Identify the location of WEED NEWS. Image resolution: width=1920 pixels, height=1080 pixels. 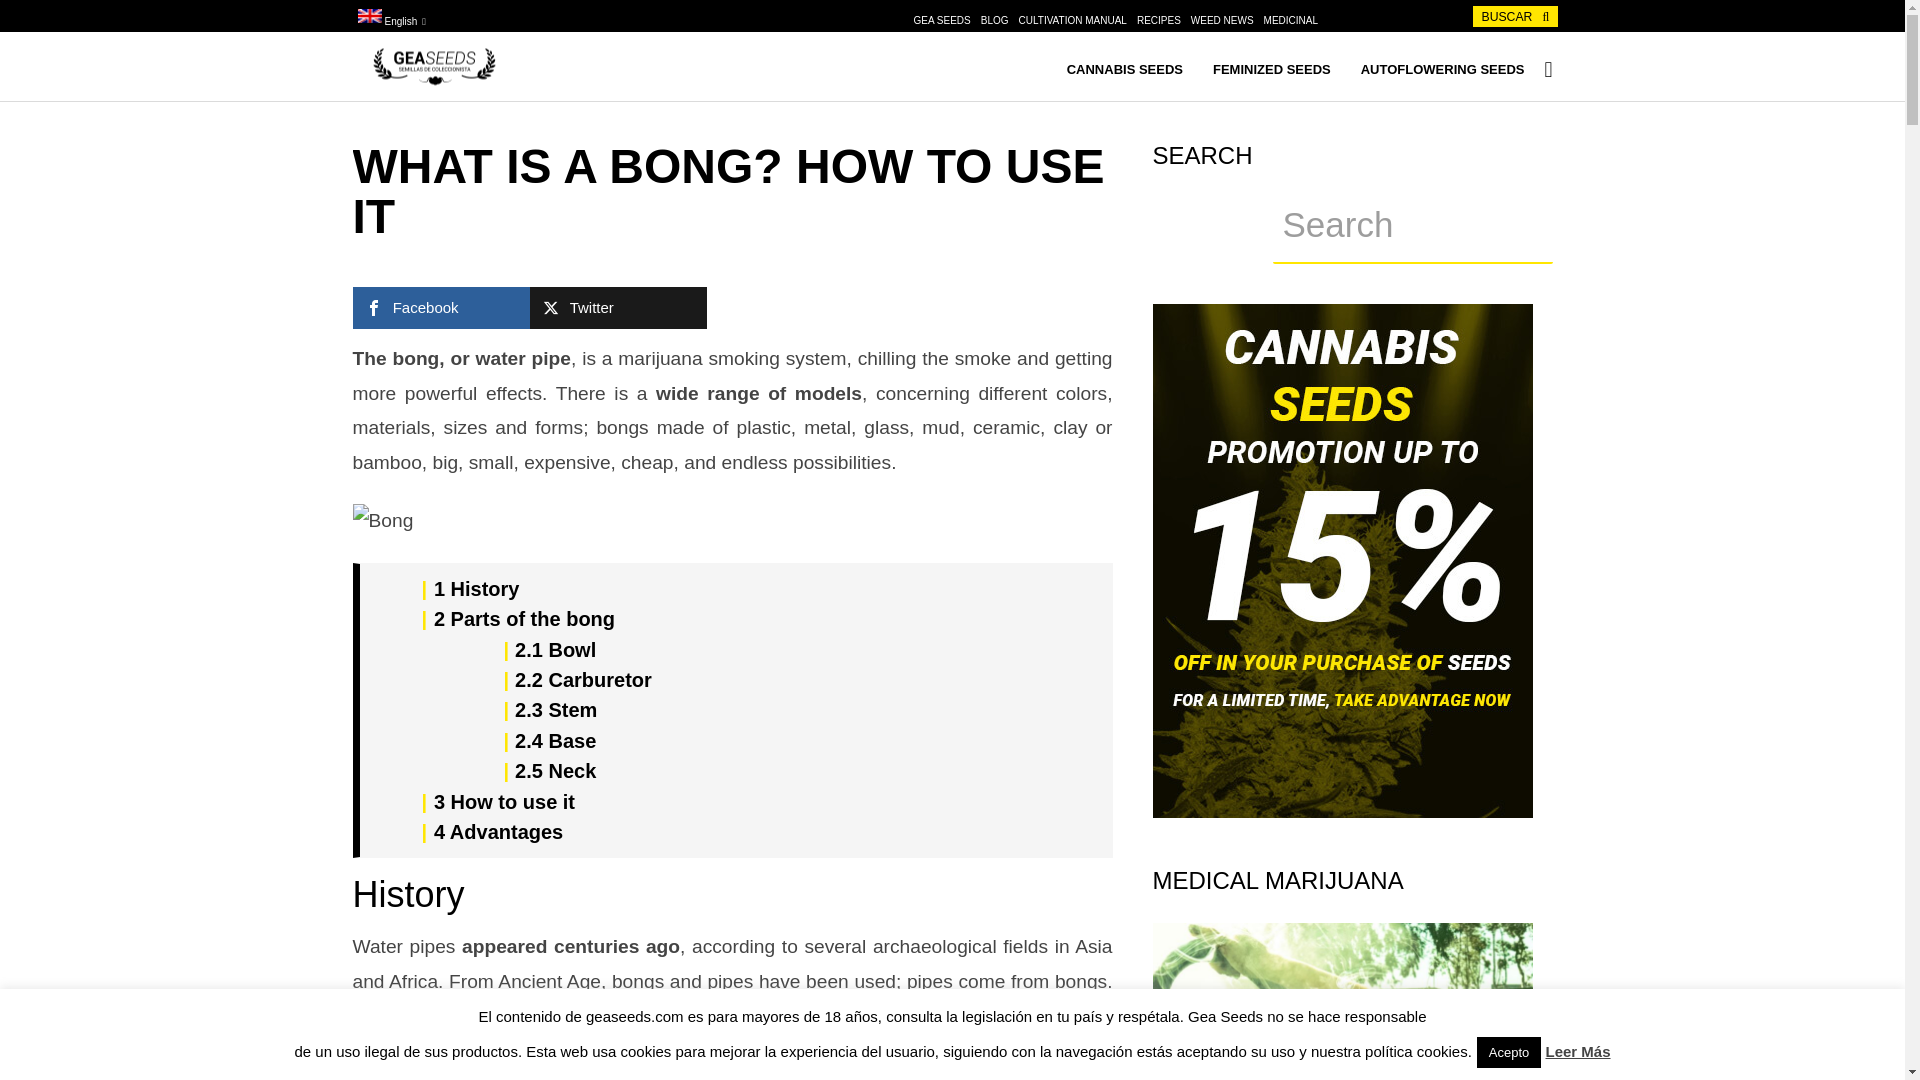
(1222, 20).